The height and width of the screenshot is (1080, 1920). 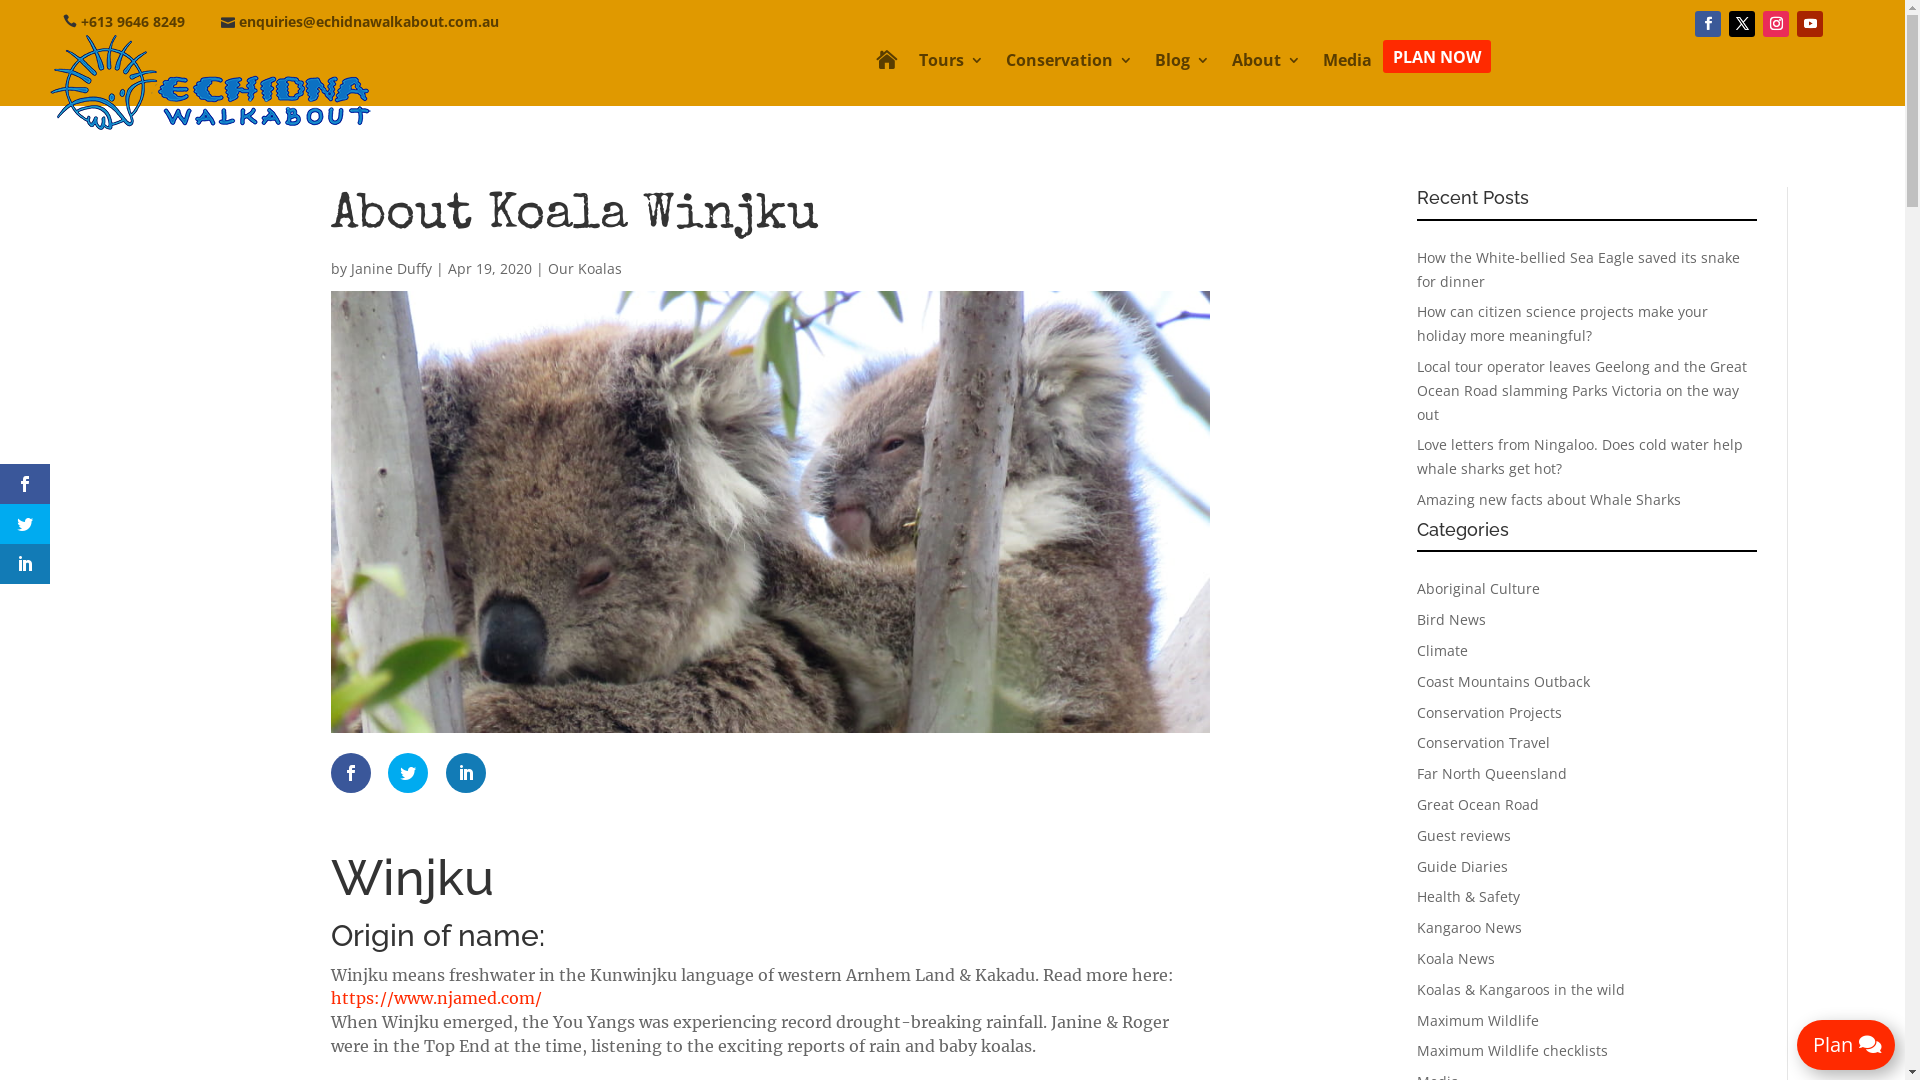 What do you see at coordinates (1470, 928) in the screenshot?
I see `Kangaroo News` at bounding box center [1470, 928].